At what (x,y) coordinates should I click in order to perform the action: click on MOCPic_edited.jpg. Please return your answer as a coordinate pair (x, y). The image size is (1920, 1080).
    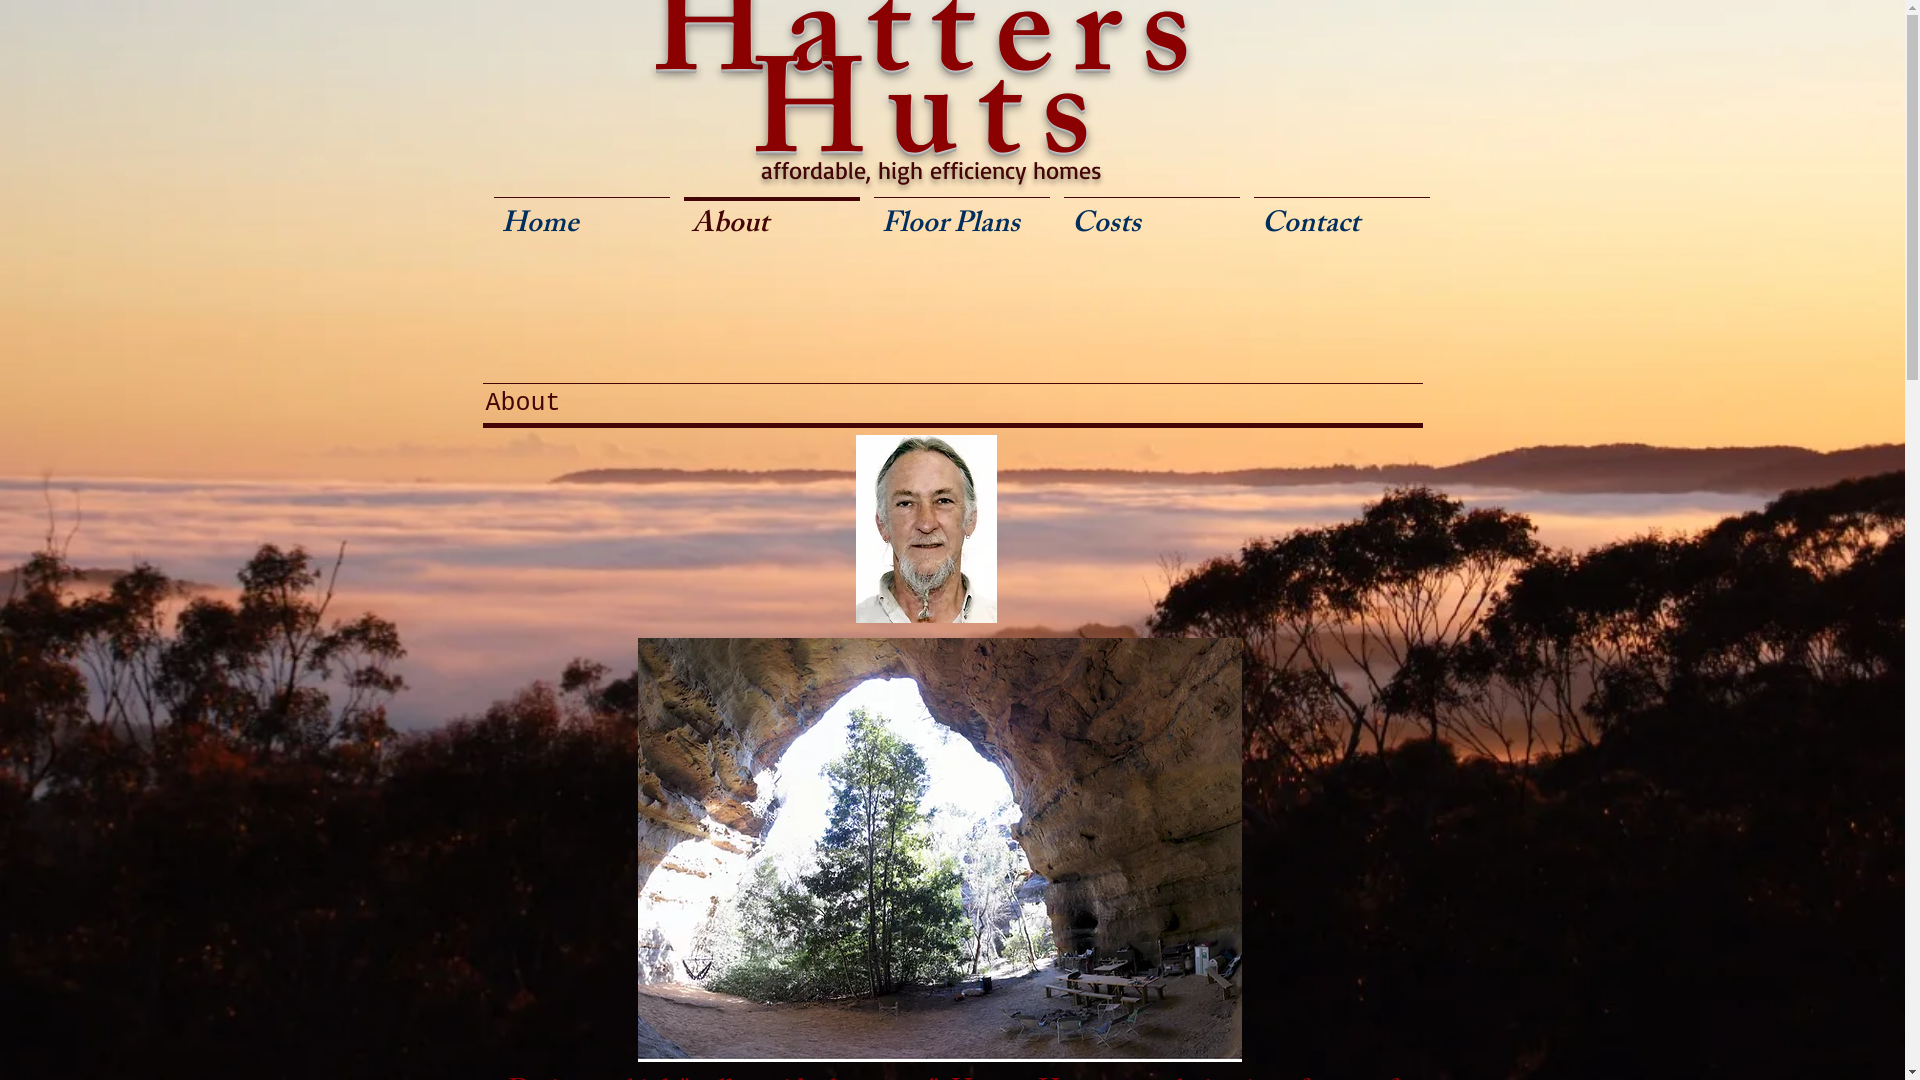
    Looking at the image, I should click on (926, 528).